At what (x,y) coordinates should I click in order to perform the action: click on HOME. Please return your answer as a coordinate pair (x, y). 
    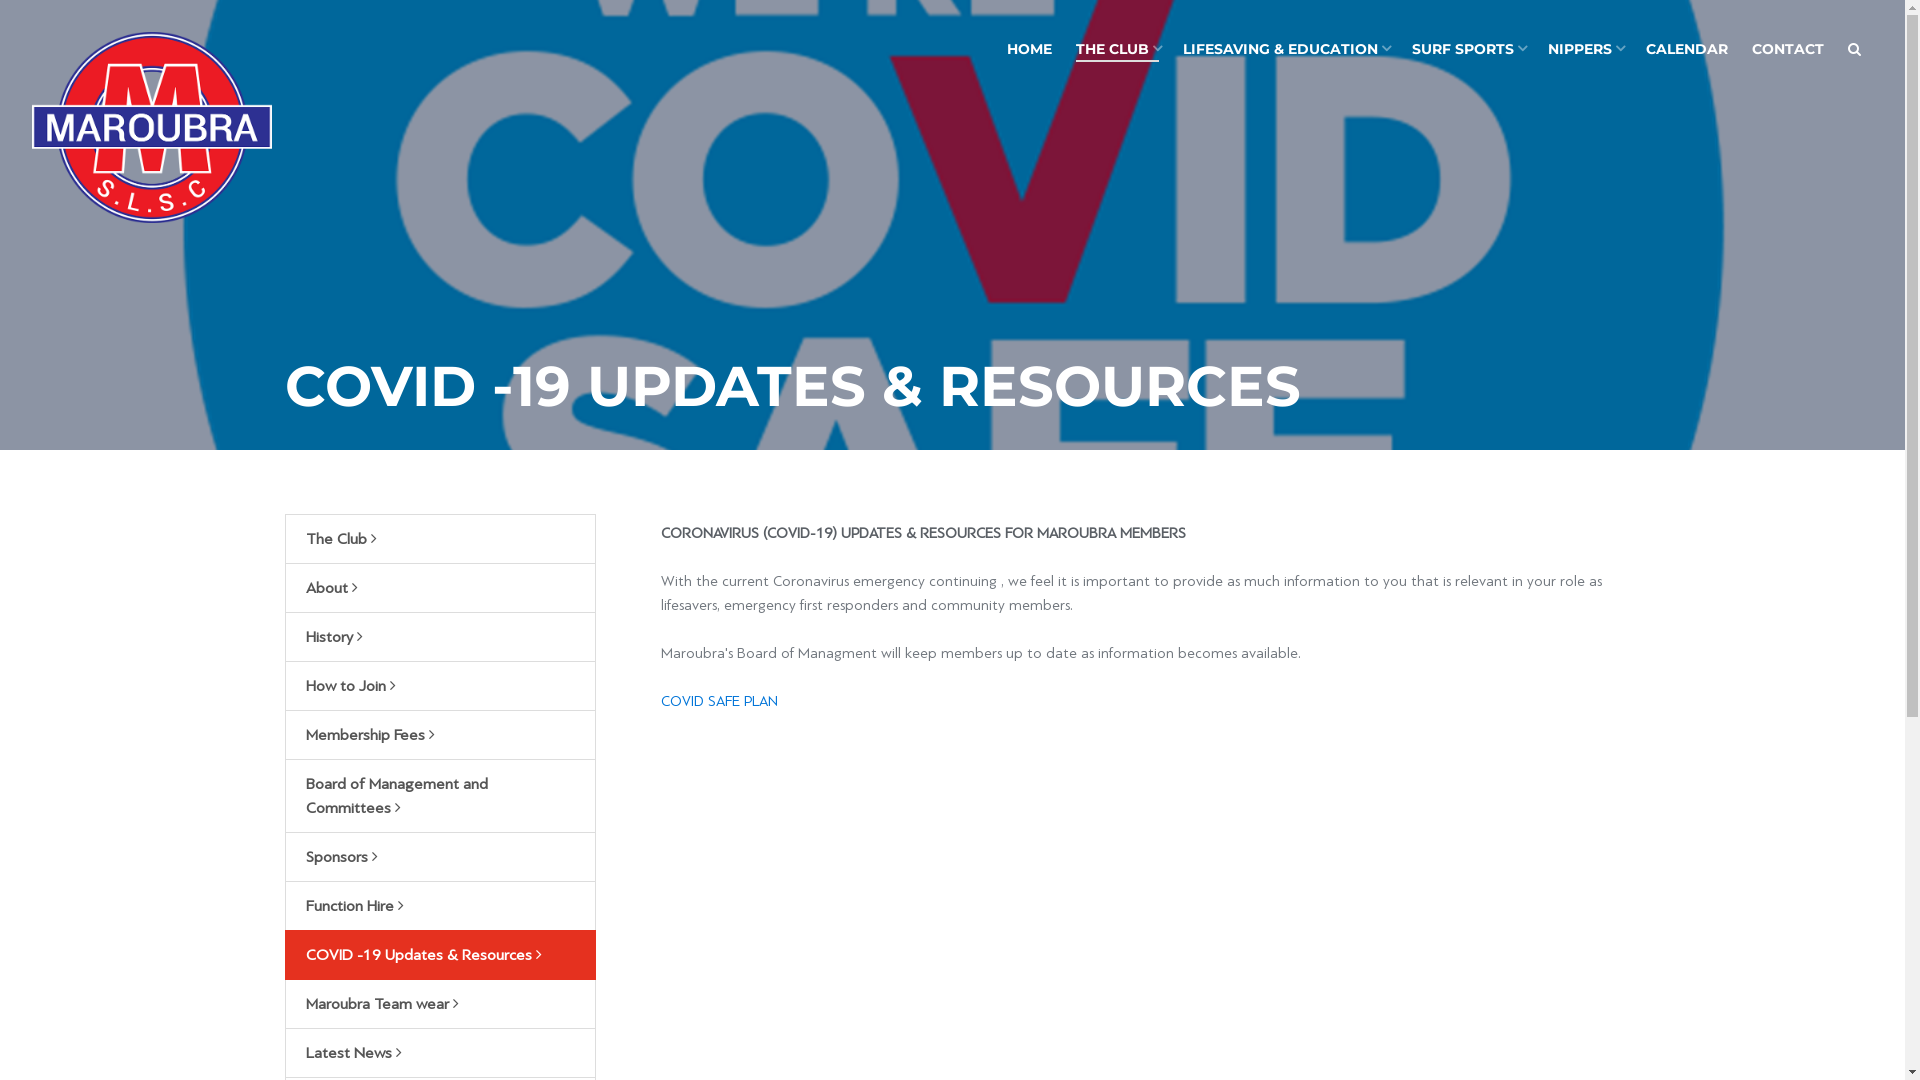
    Looking at the image, I should click on (1029, 50).